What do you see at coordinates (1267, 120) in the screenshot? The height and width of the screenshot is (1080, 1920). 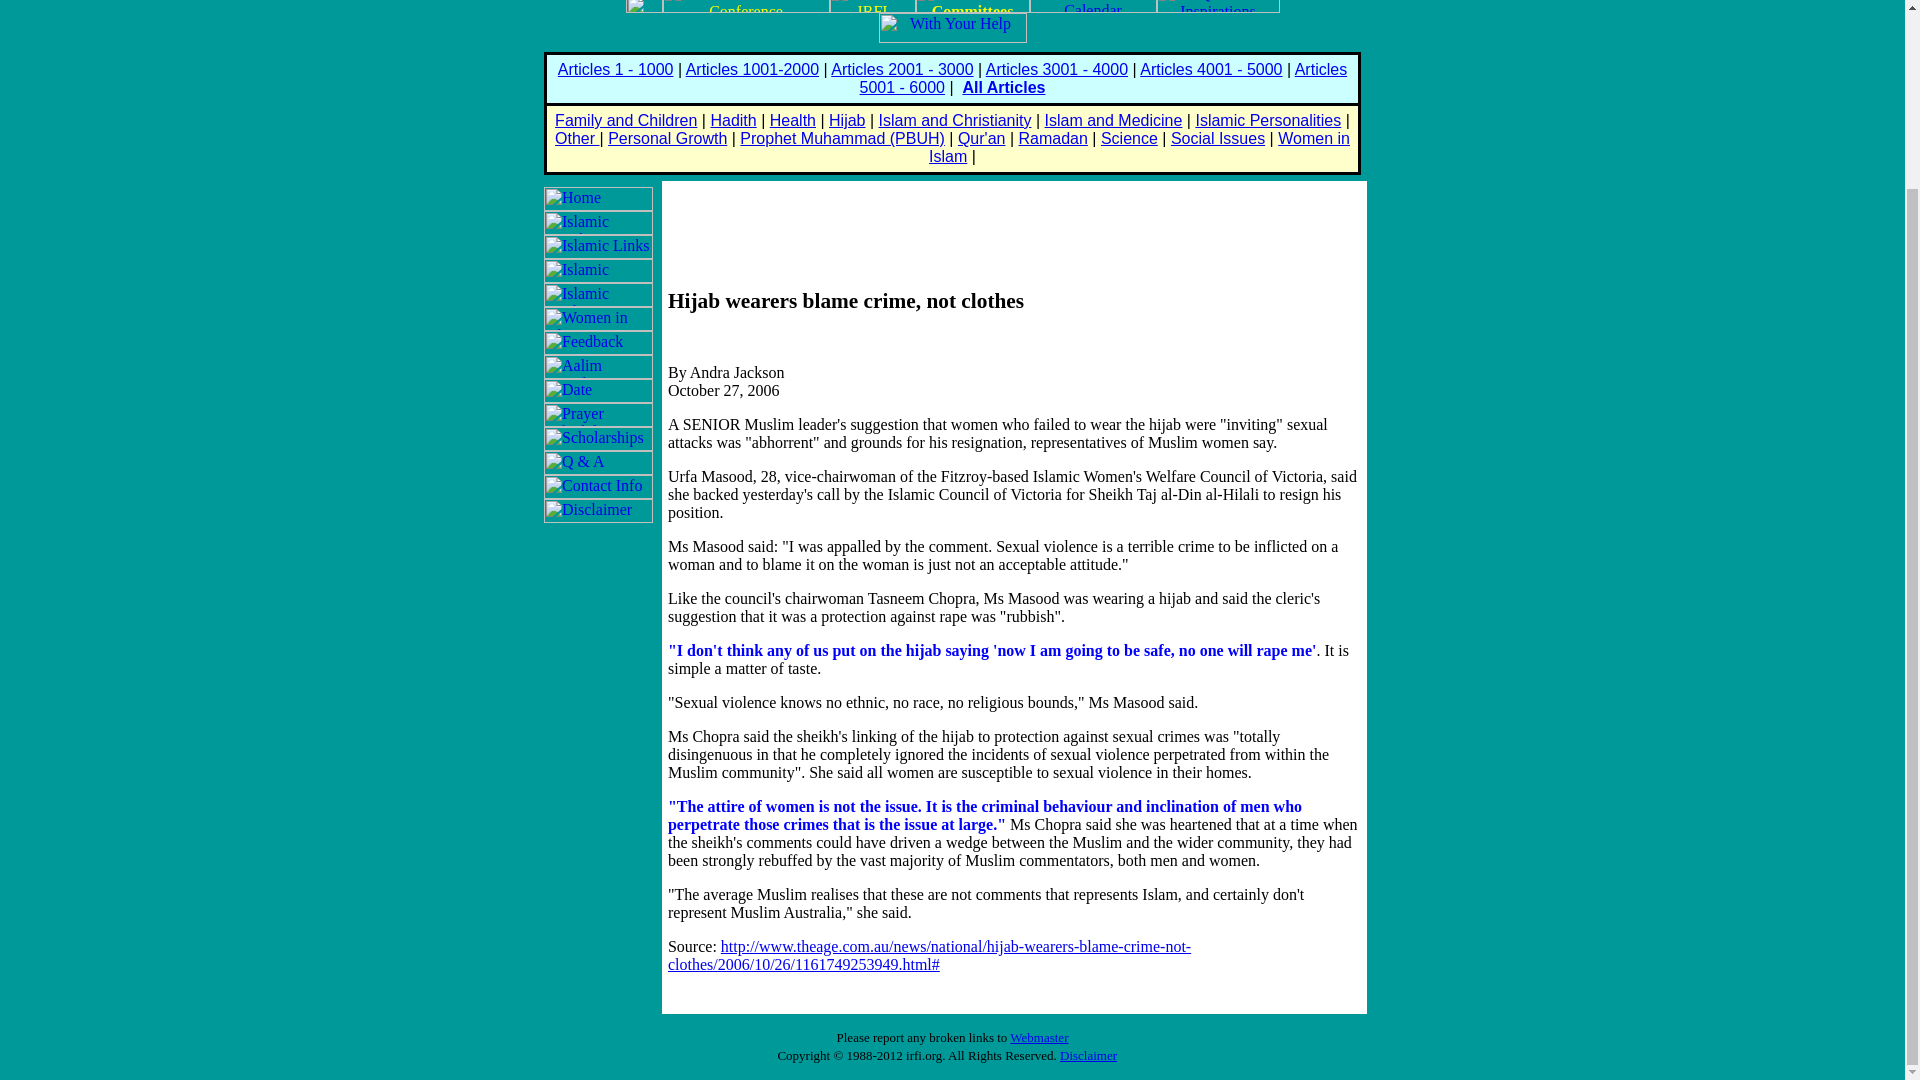 I see `Islamic Personalities` at bounding box center [1267, 120].